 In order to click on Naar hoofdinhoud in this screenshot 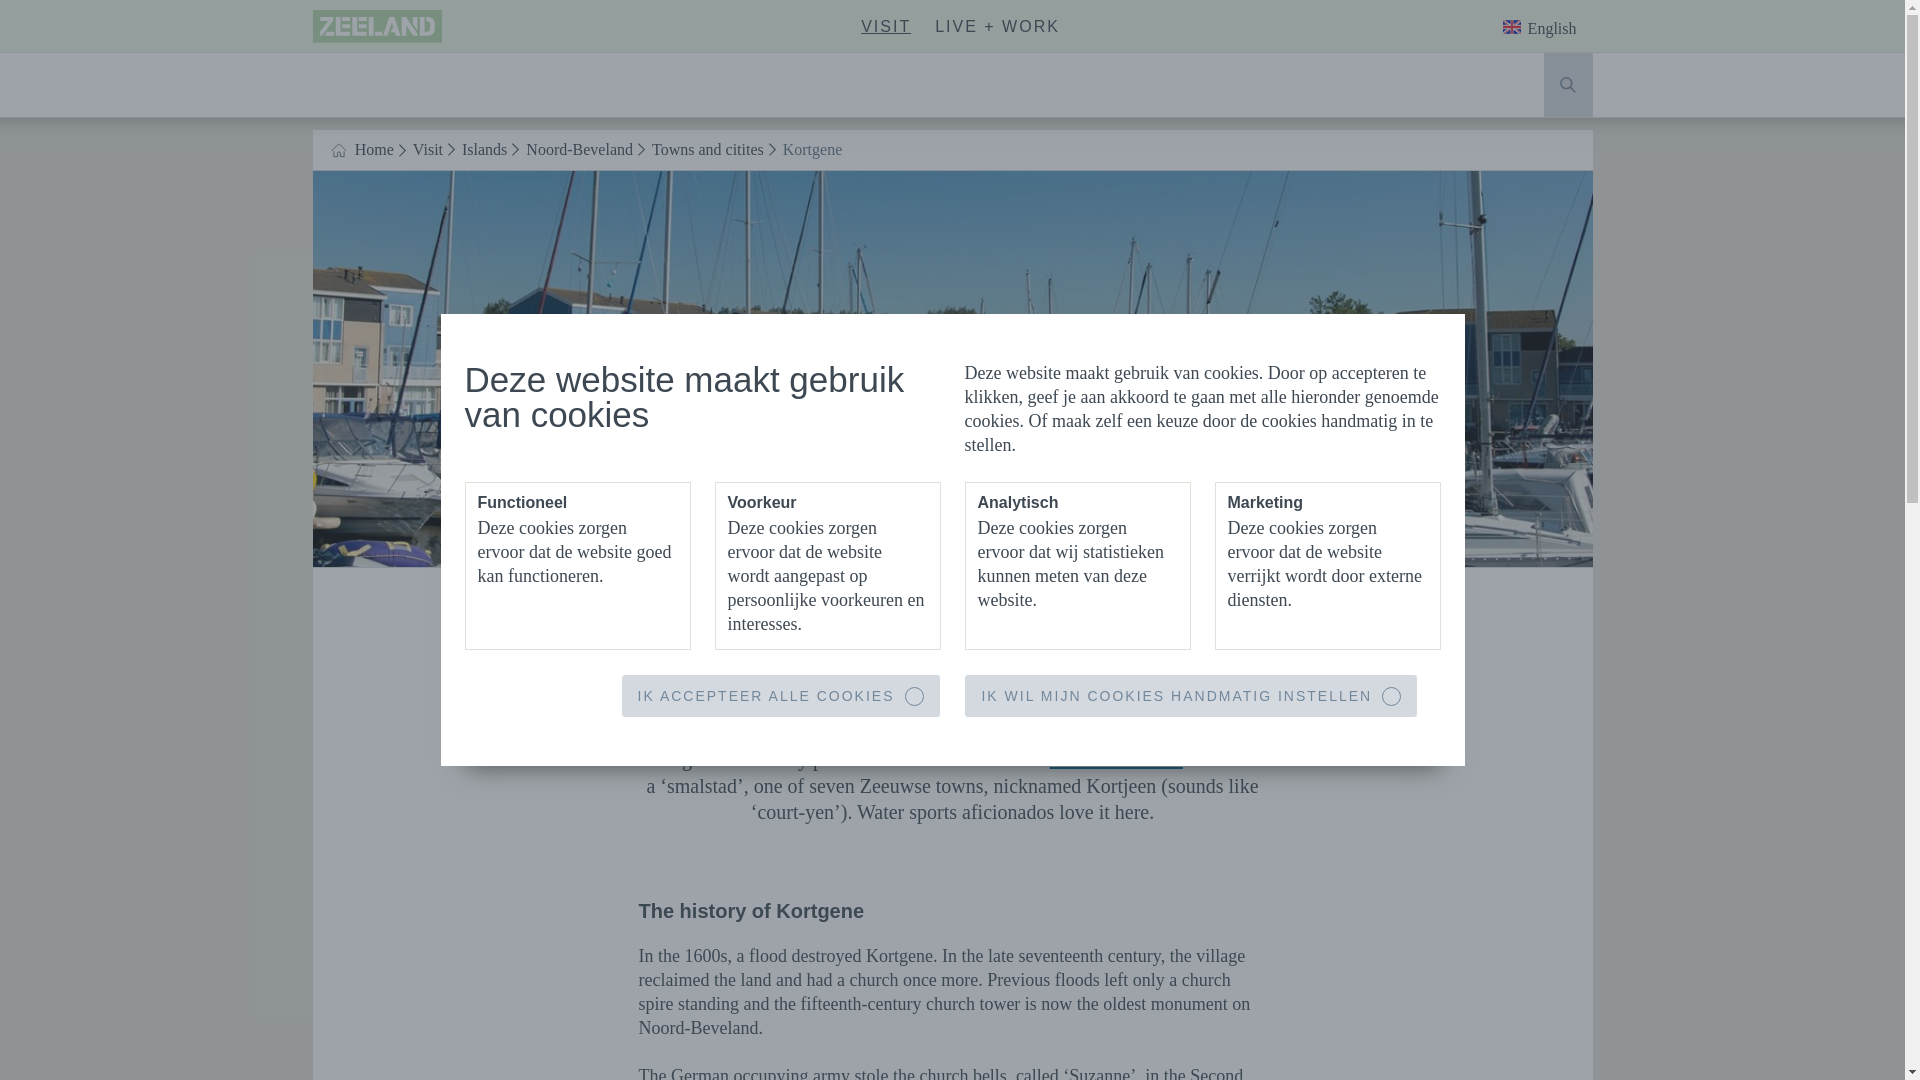, I will do `click(376, 29)`.